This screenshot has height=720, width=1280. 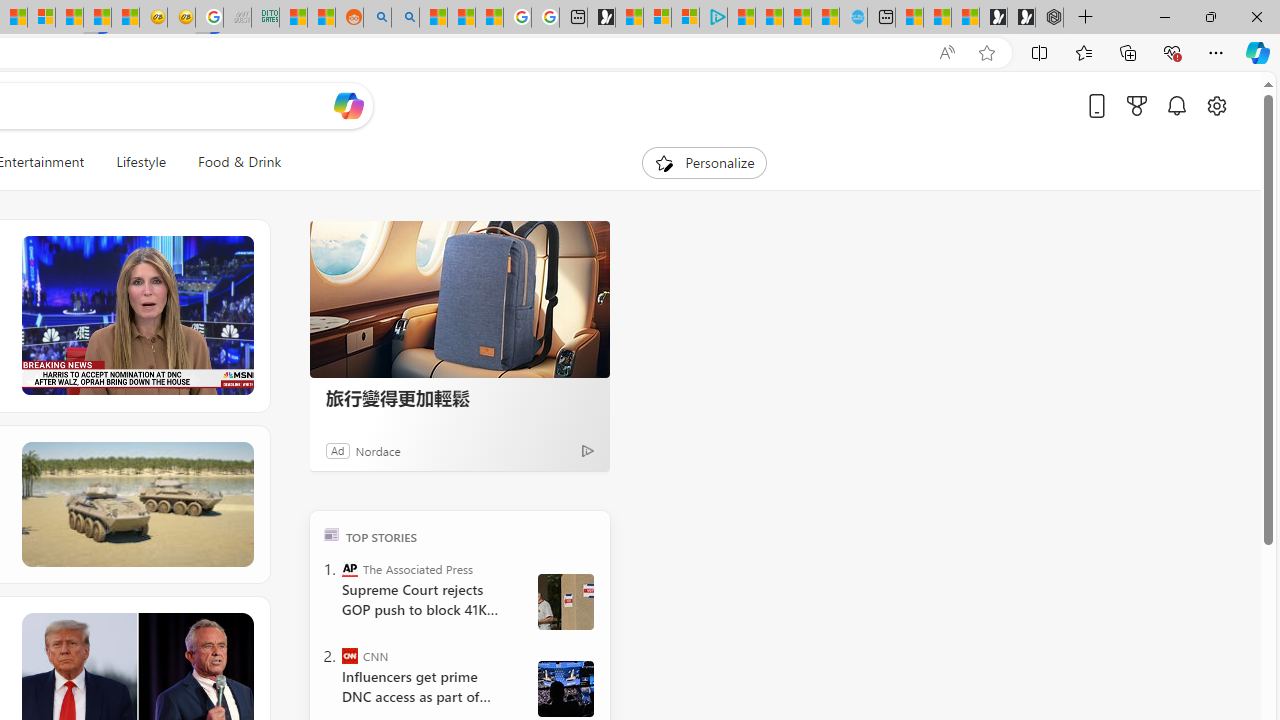 What do you see at coordinates (294, 18) in the screenshot?
I see `MSNBC - MSN` at bounding box center [294, 18].